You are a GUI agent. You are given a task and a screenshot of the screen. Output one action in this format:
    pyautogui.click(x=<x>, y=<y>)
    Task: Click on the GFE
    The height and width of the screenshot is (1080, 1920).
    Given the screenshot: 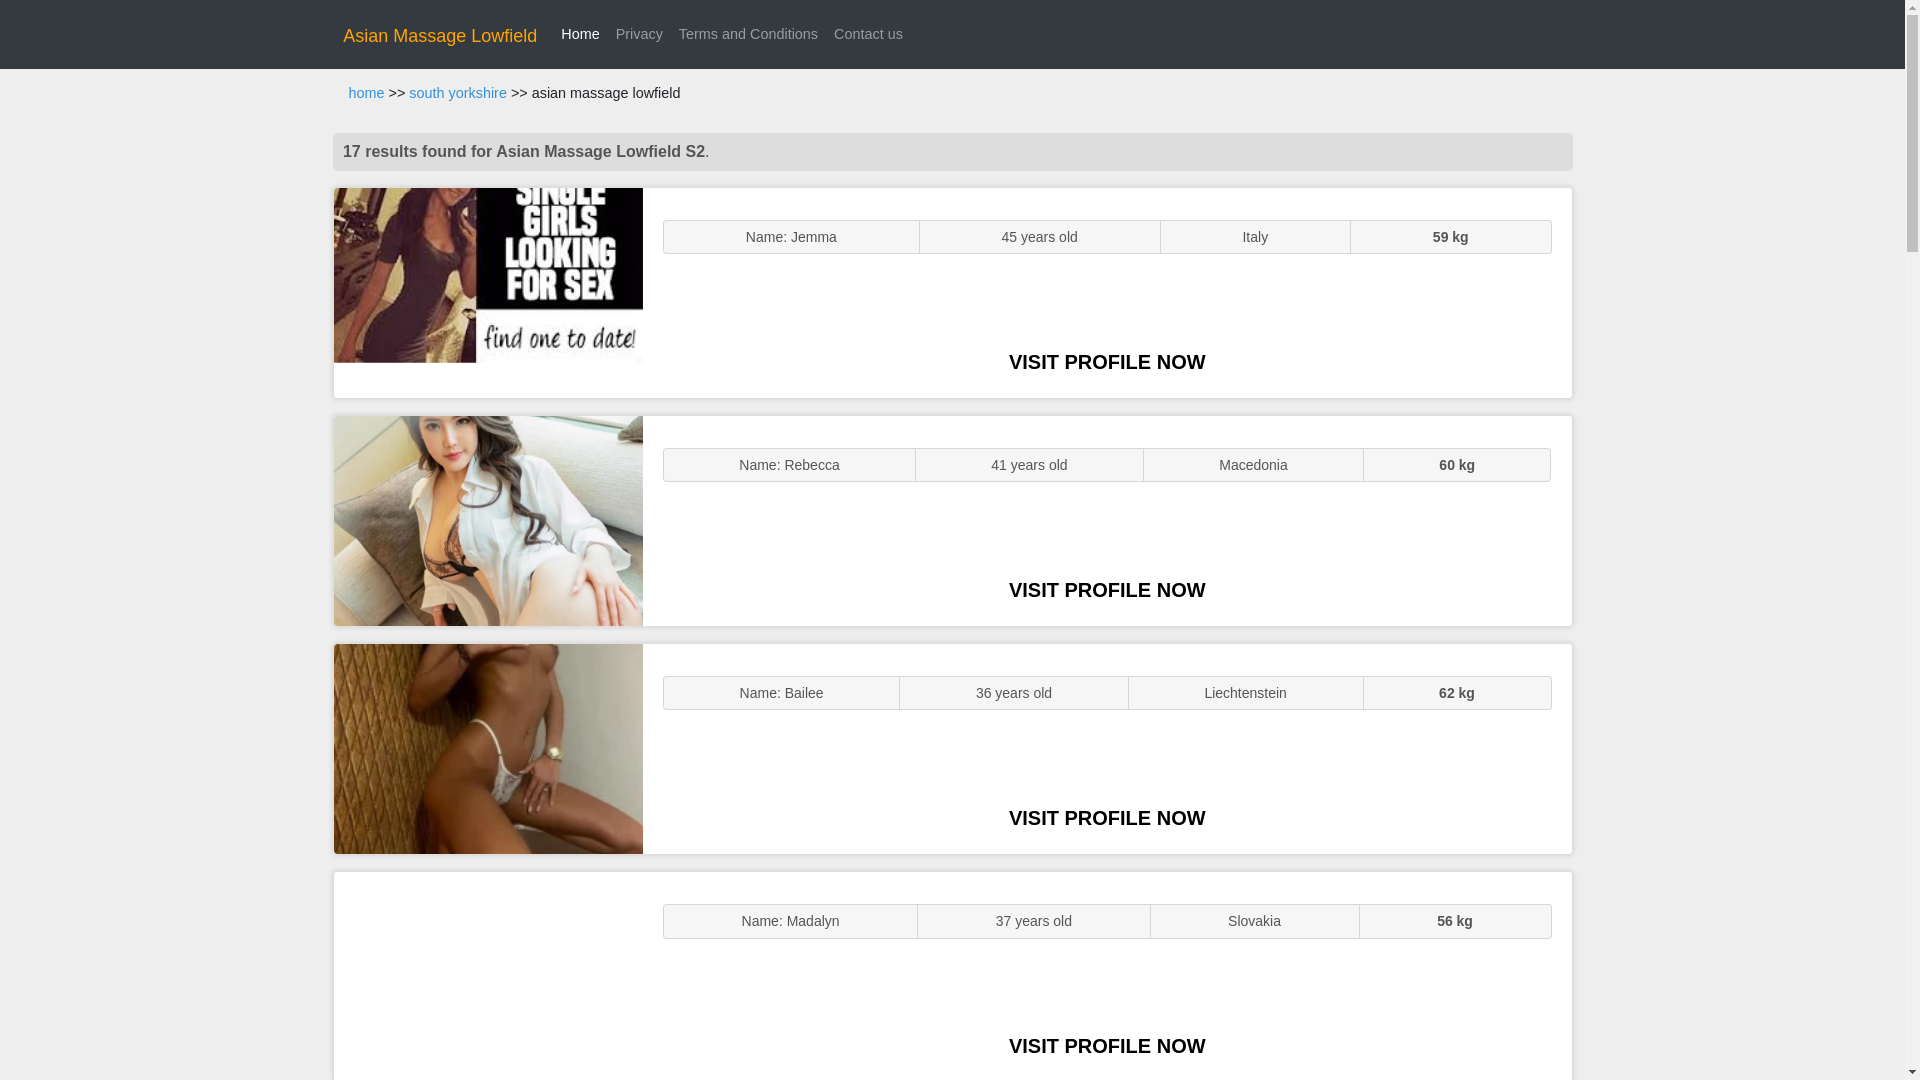 What is the action you would take?
    pyautogui.click(x=488, y=520)
    